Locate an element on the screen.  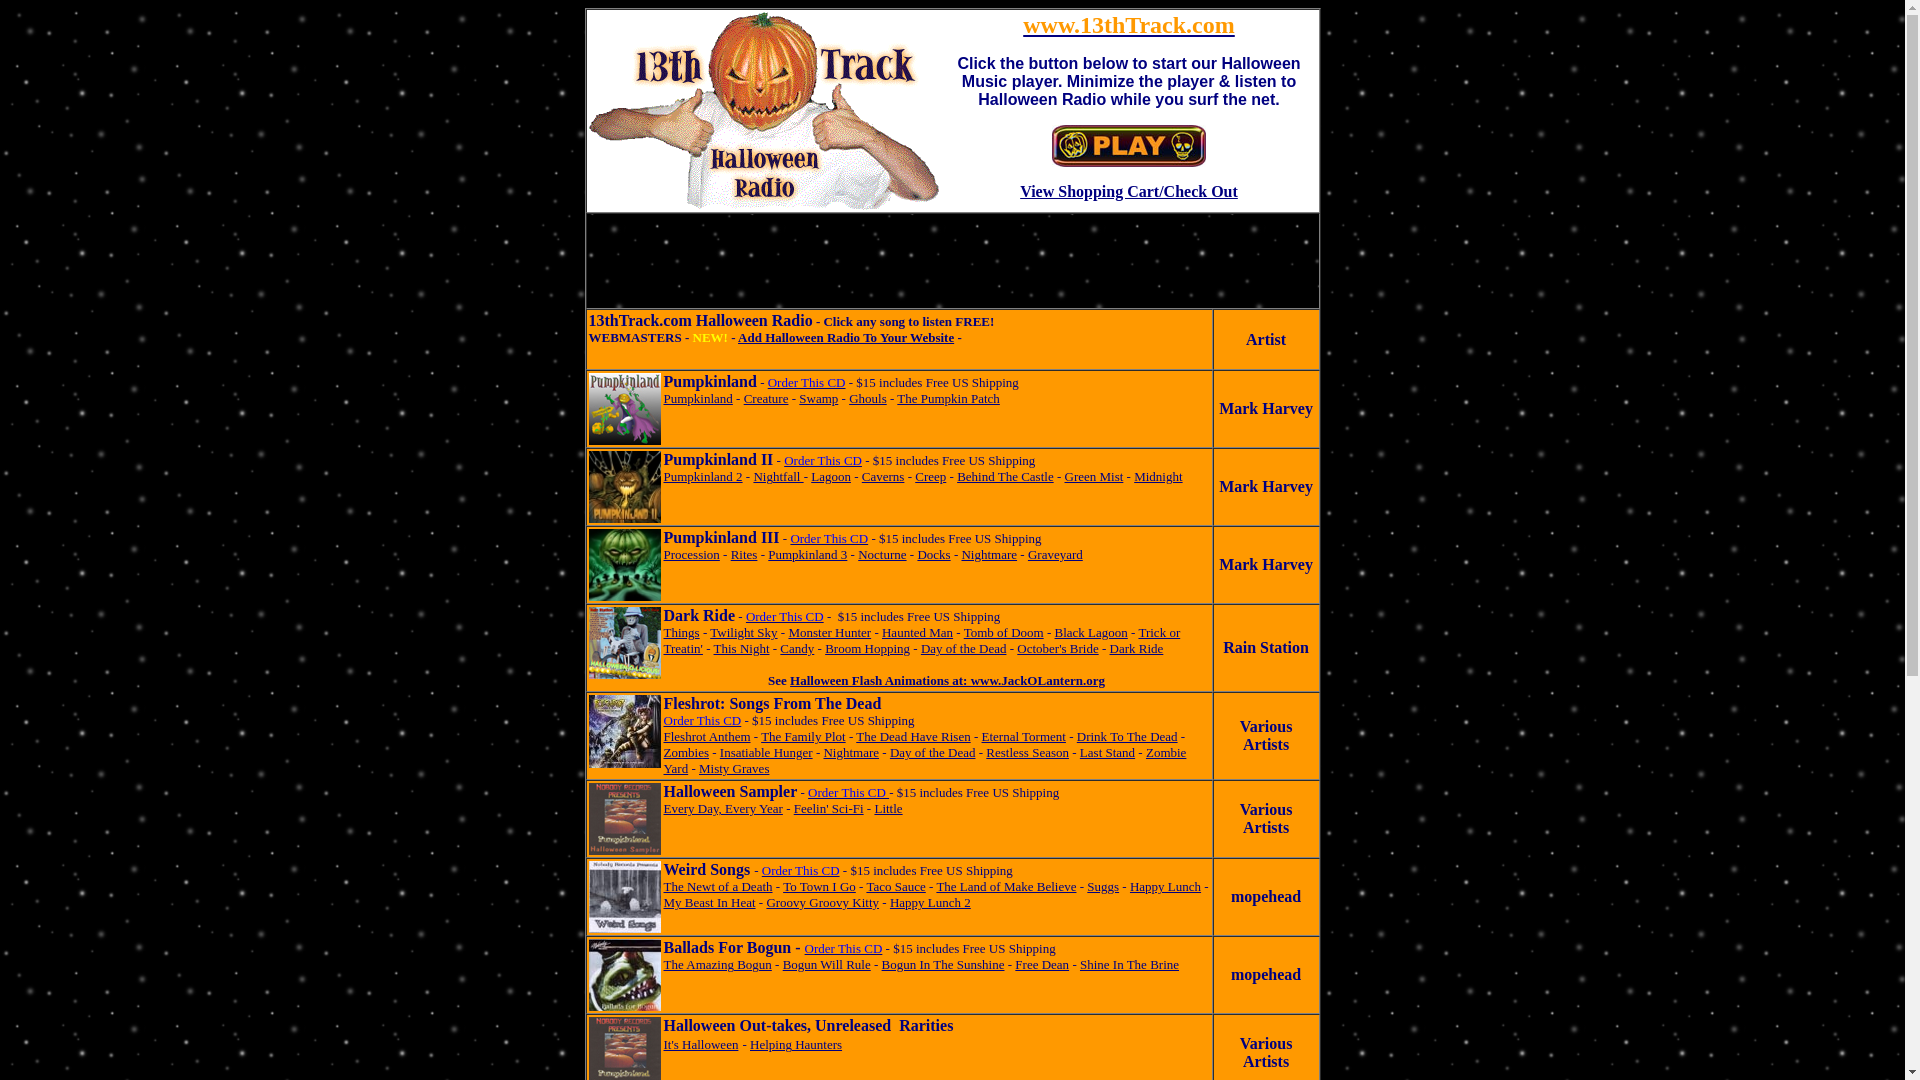
www.13thTrack.com is located at coordinates (1129, 25).